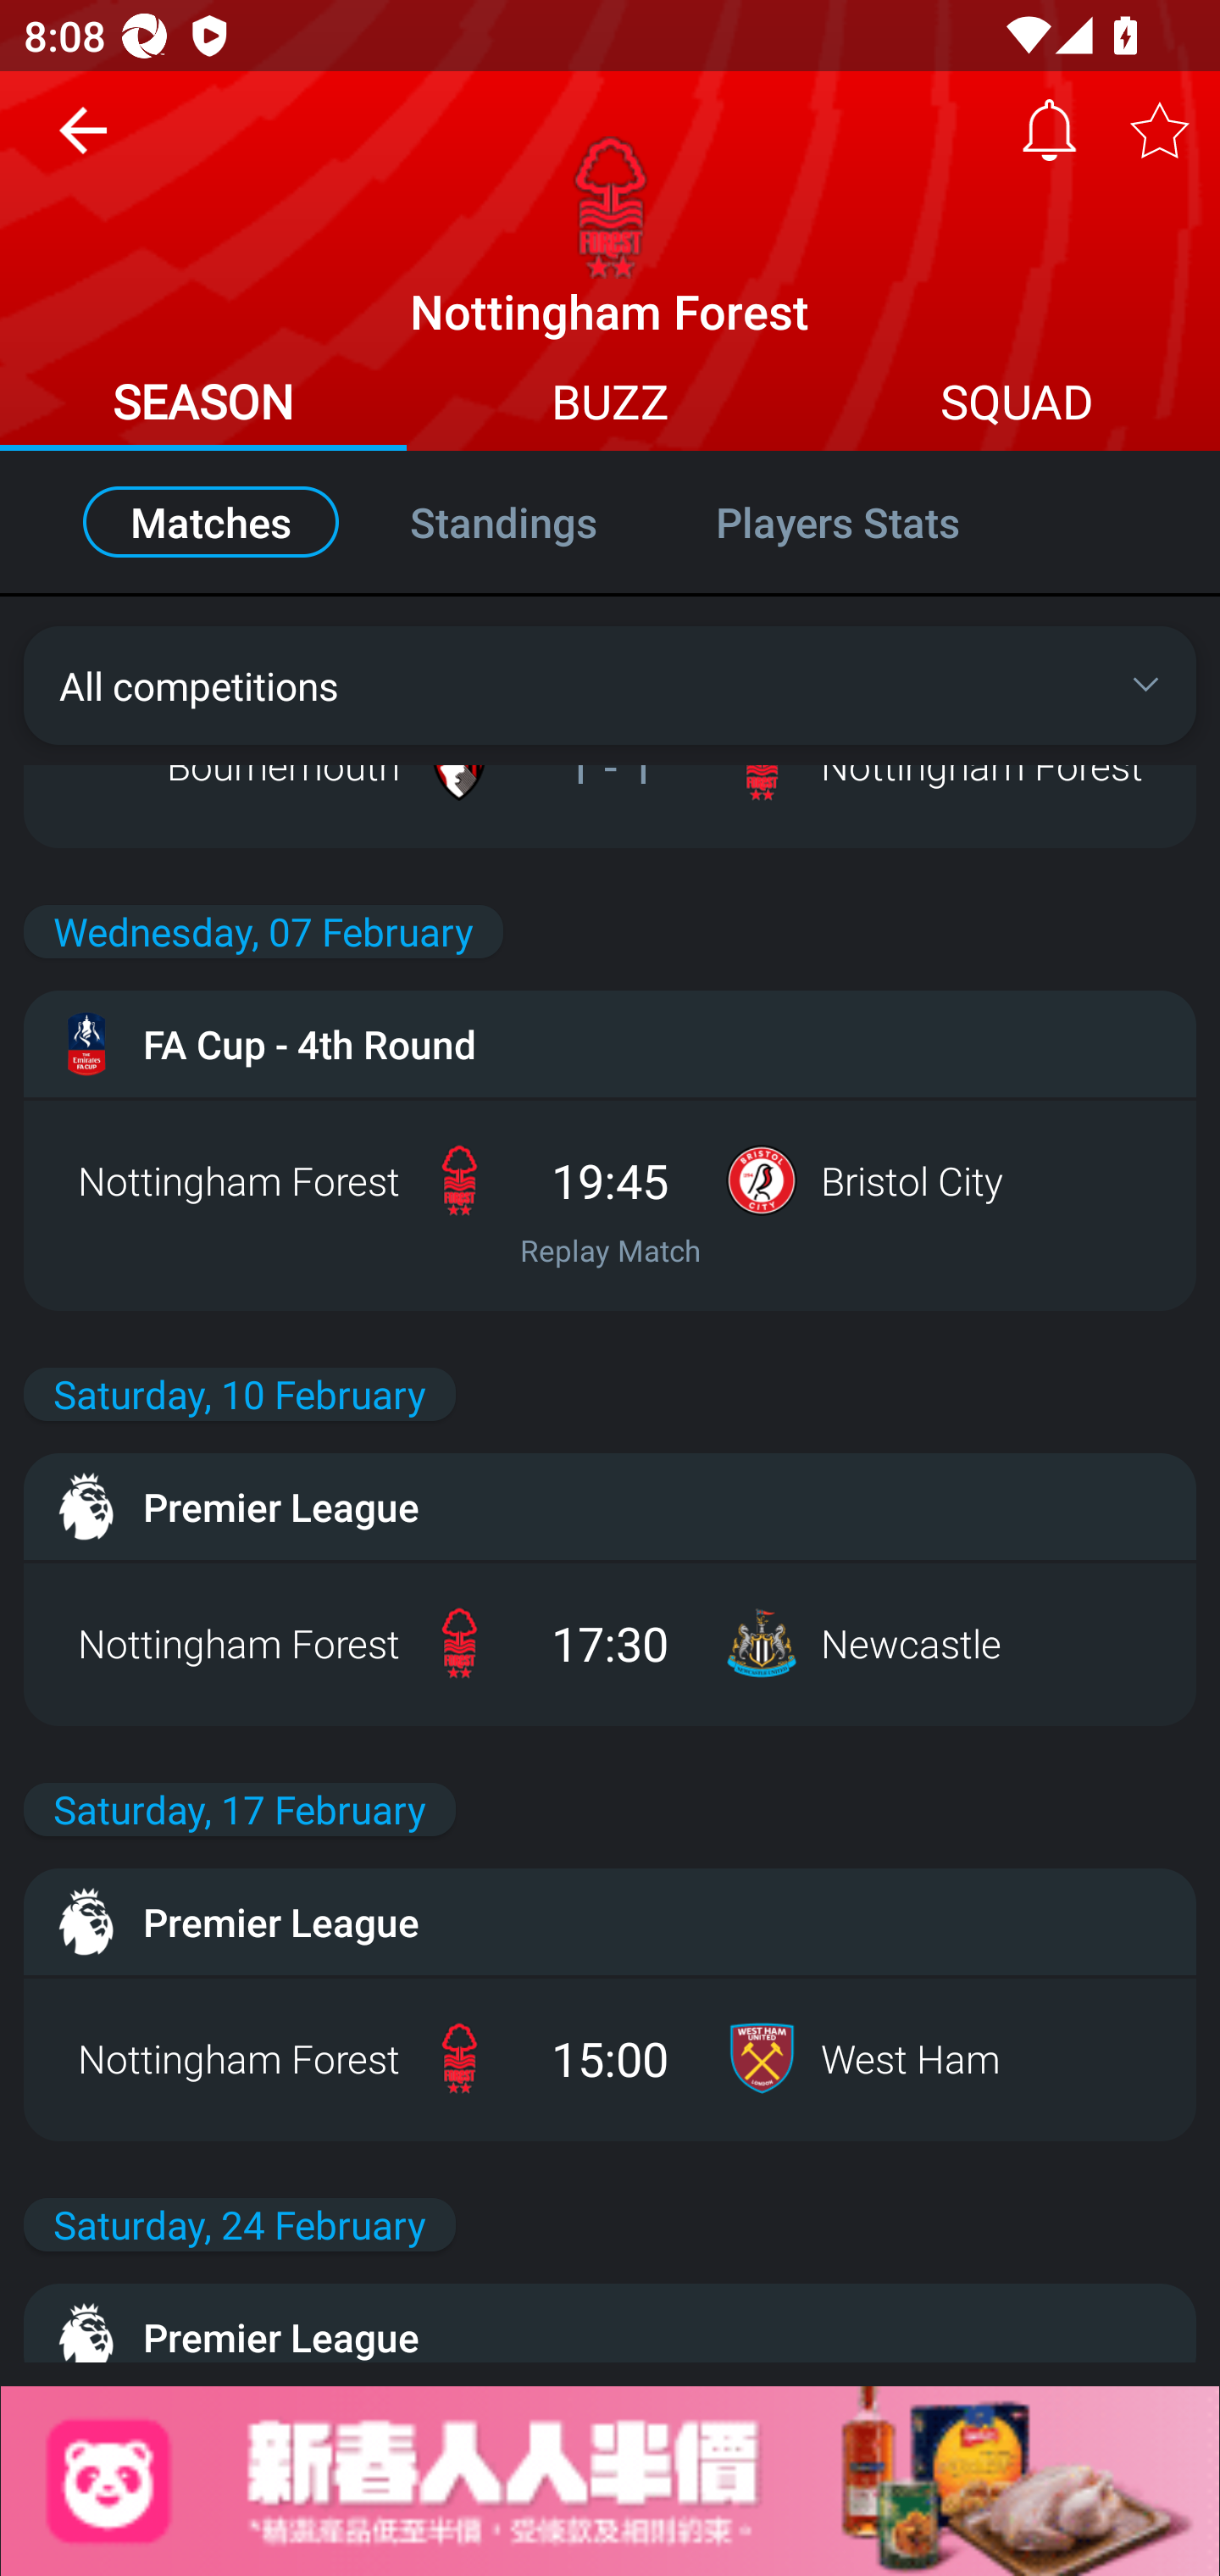 The height and width of the screenshot is (2576, 1220). What do you see at coordinates (610, 1643) in the screenshot?
I see `Nottingham Forest 17:30 Newcastle` at bounding box center [610, 1643].